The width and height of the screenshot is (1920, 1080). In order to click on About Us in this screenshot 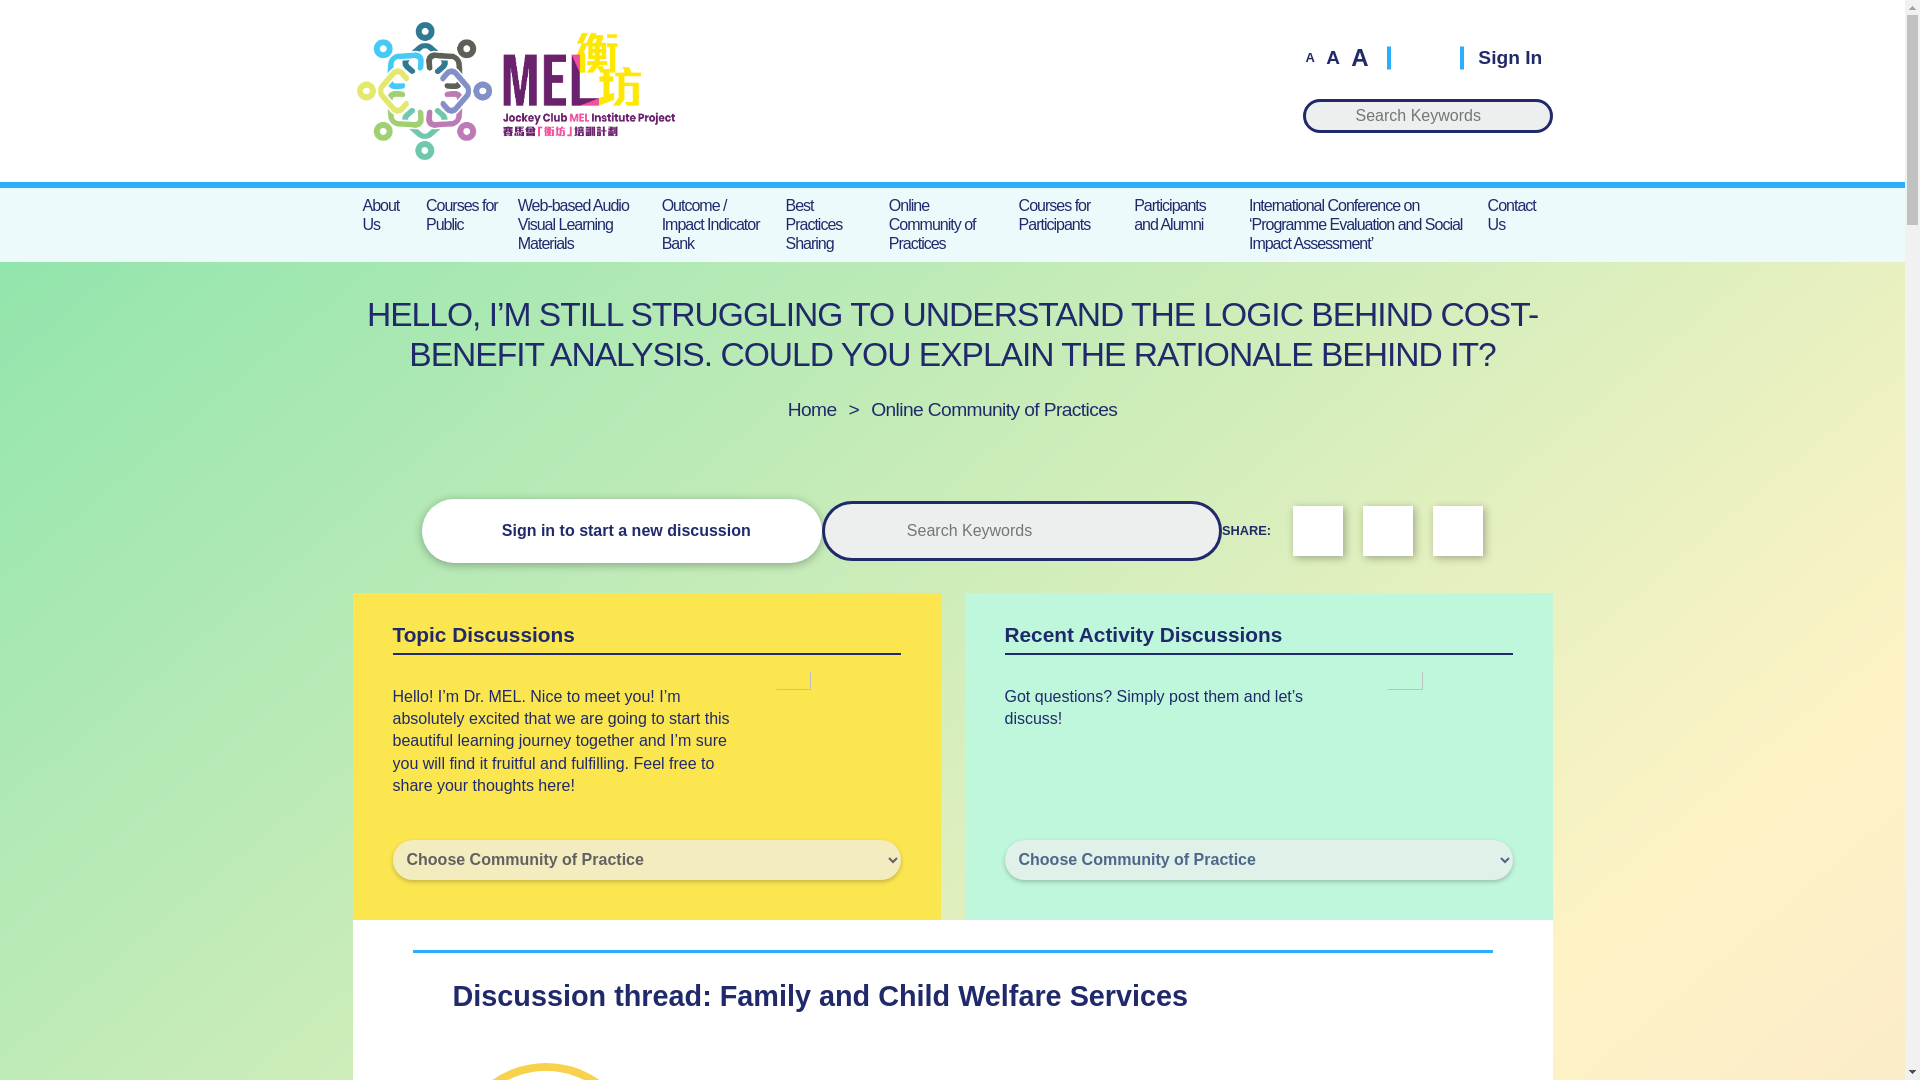, I will do `click(384, 214)`.